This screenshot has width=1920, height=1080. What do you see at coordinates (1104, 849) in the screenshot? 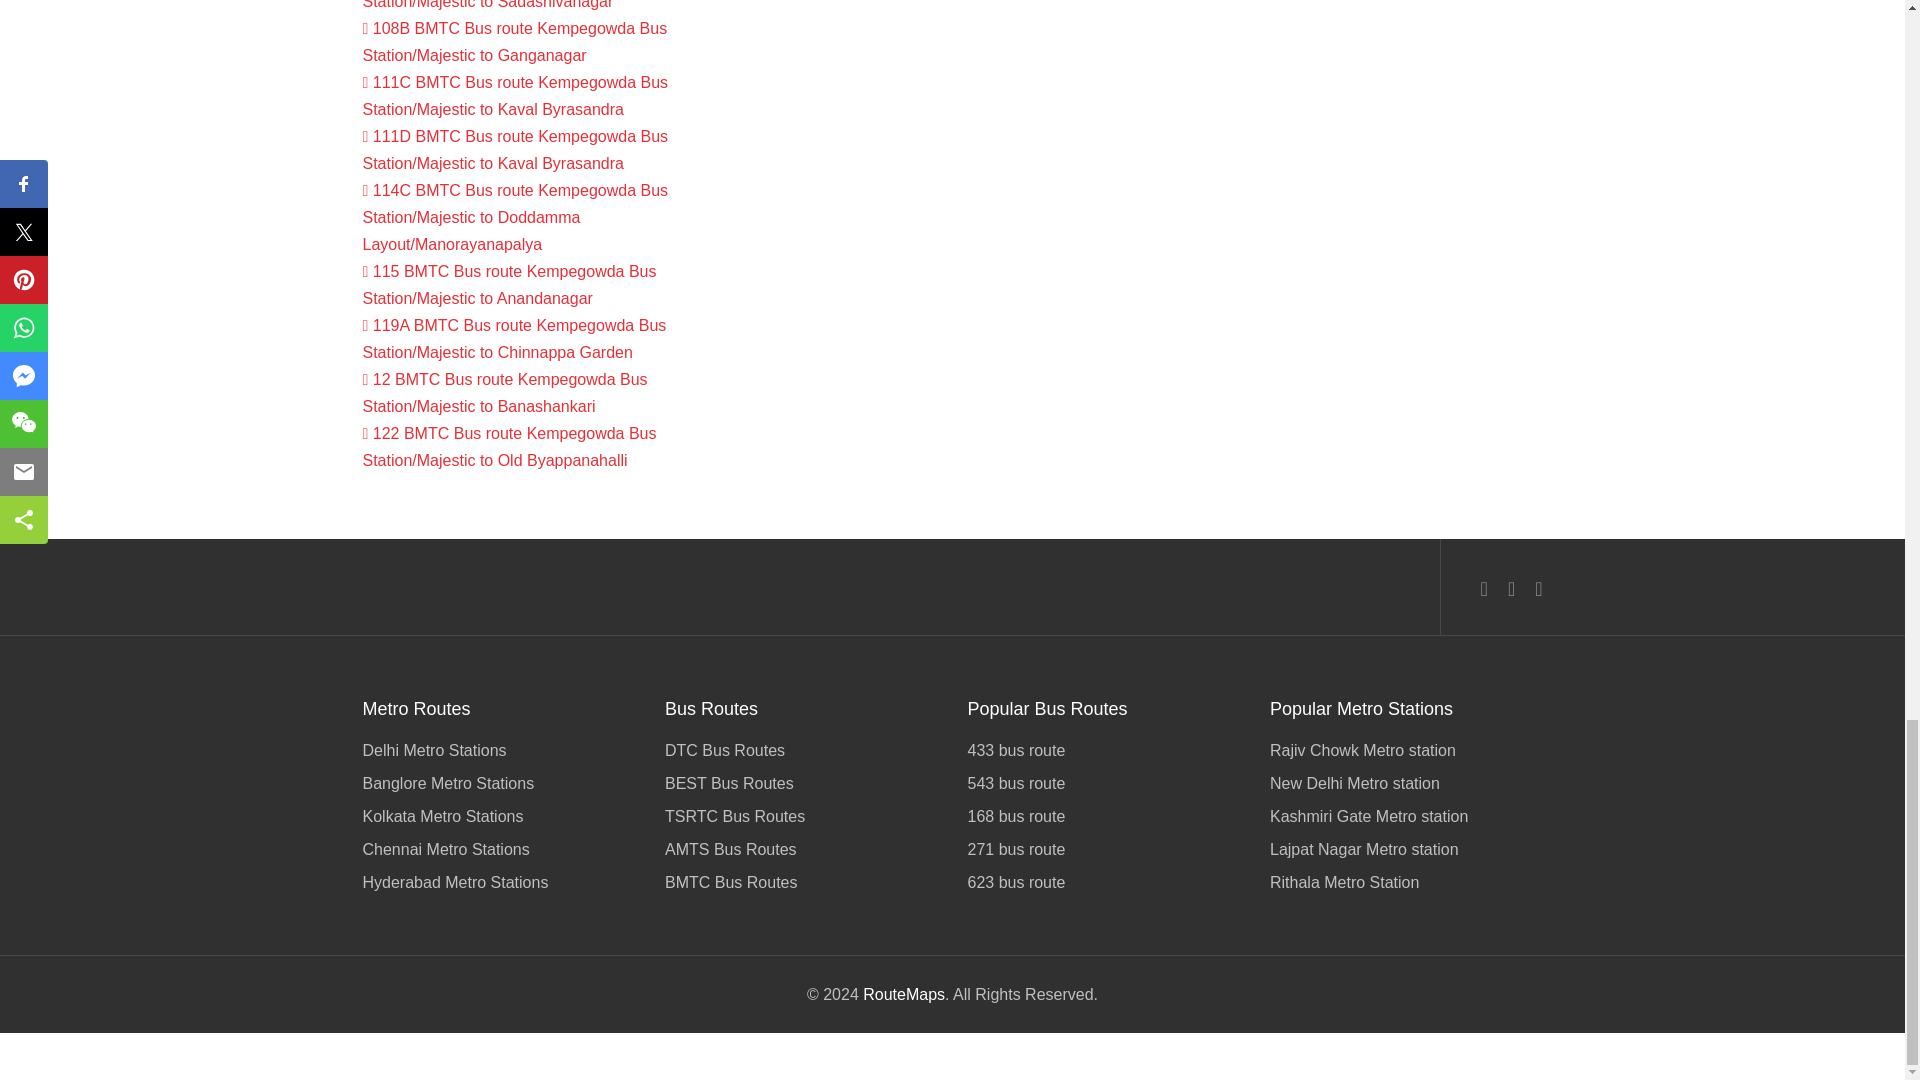
I see `271 bus route` at bounding box center [1104, 849].